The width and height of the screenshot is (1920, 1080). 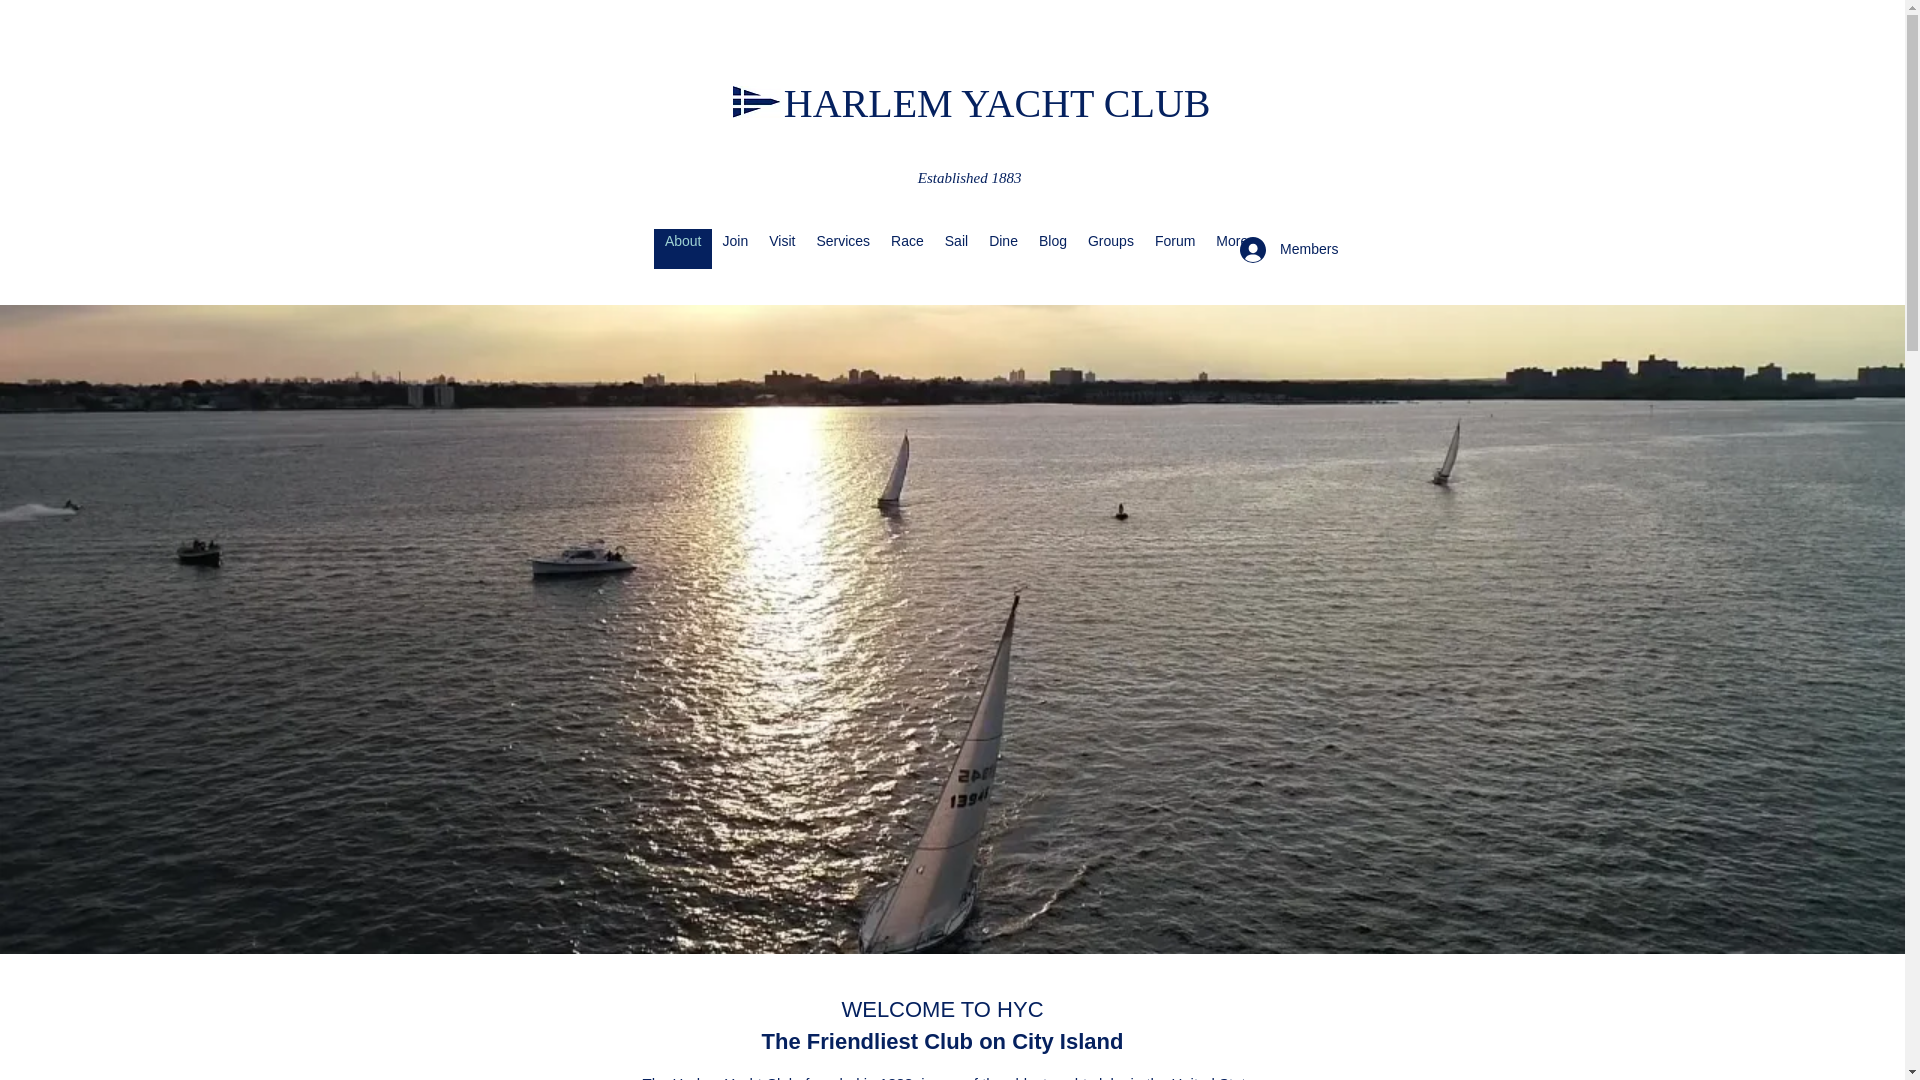 I want to click on Dine, so click(x=1002, y=248).